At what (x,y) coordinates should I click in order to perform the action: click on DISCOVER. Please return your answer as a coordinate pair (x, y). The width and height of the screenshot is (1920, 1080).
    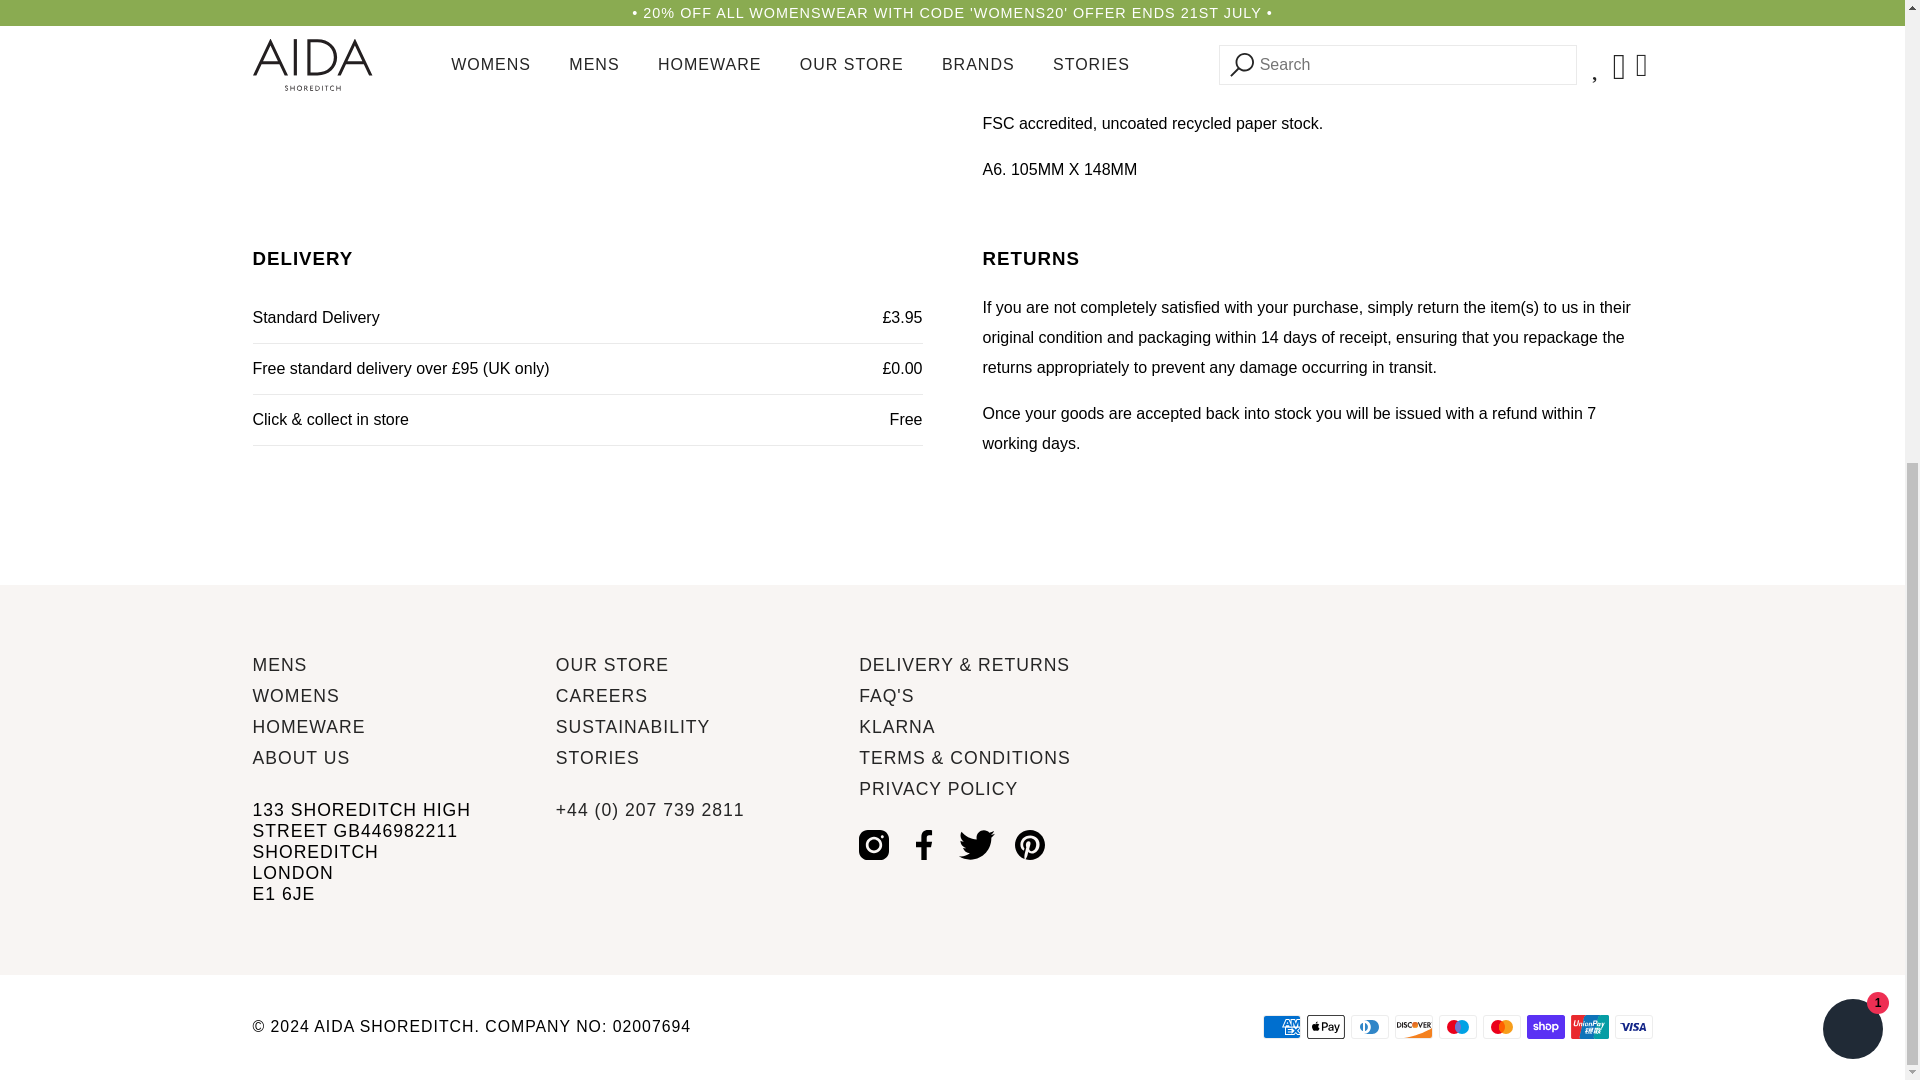
    Looking at the image, I should click on (1412, 1026).